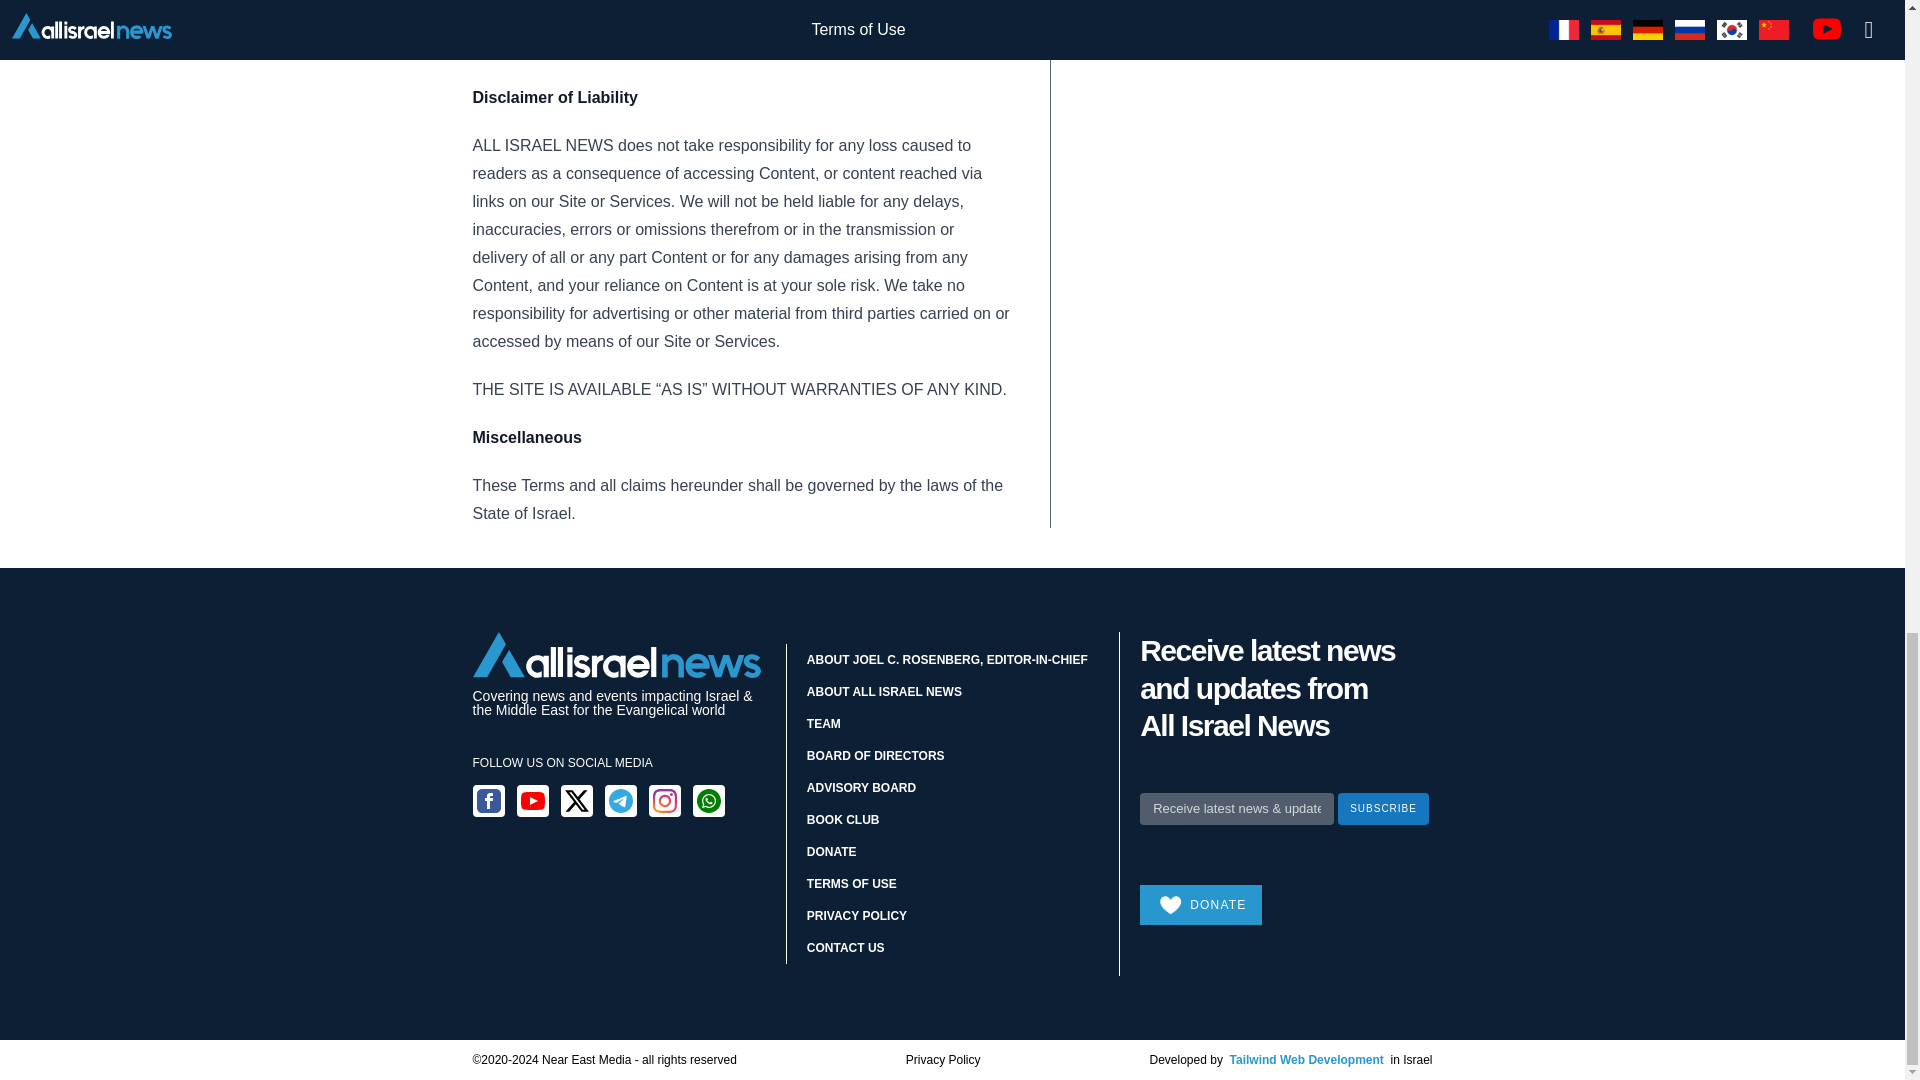 The image size is (1920, 1080). What do you see at coordinates (842, 820) in the screenshot?
I see `BOOK CLUB` at bounding box center [842, 820].